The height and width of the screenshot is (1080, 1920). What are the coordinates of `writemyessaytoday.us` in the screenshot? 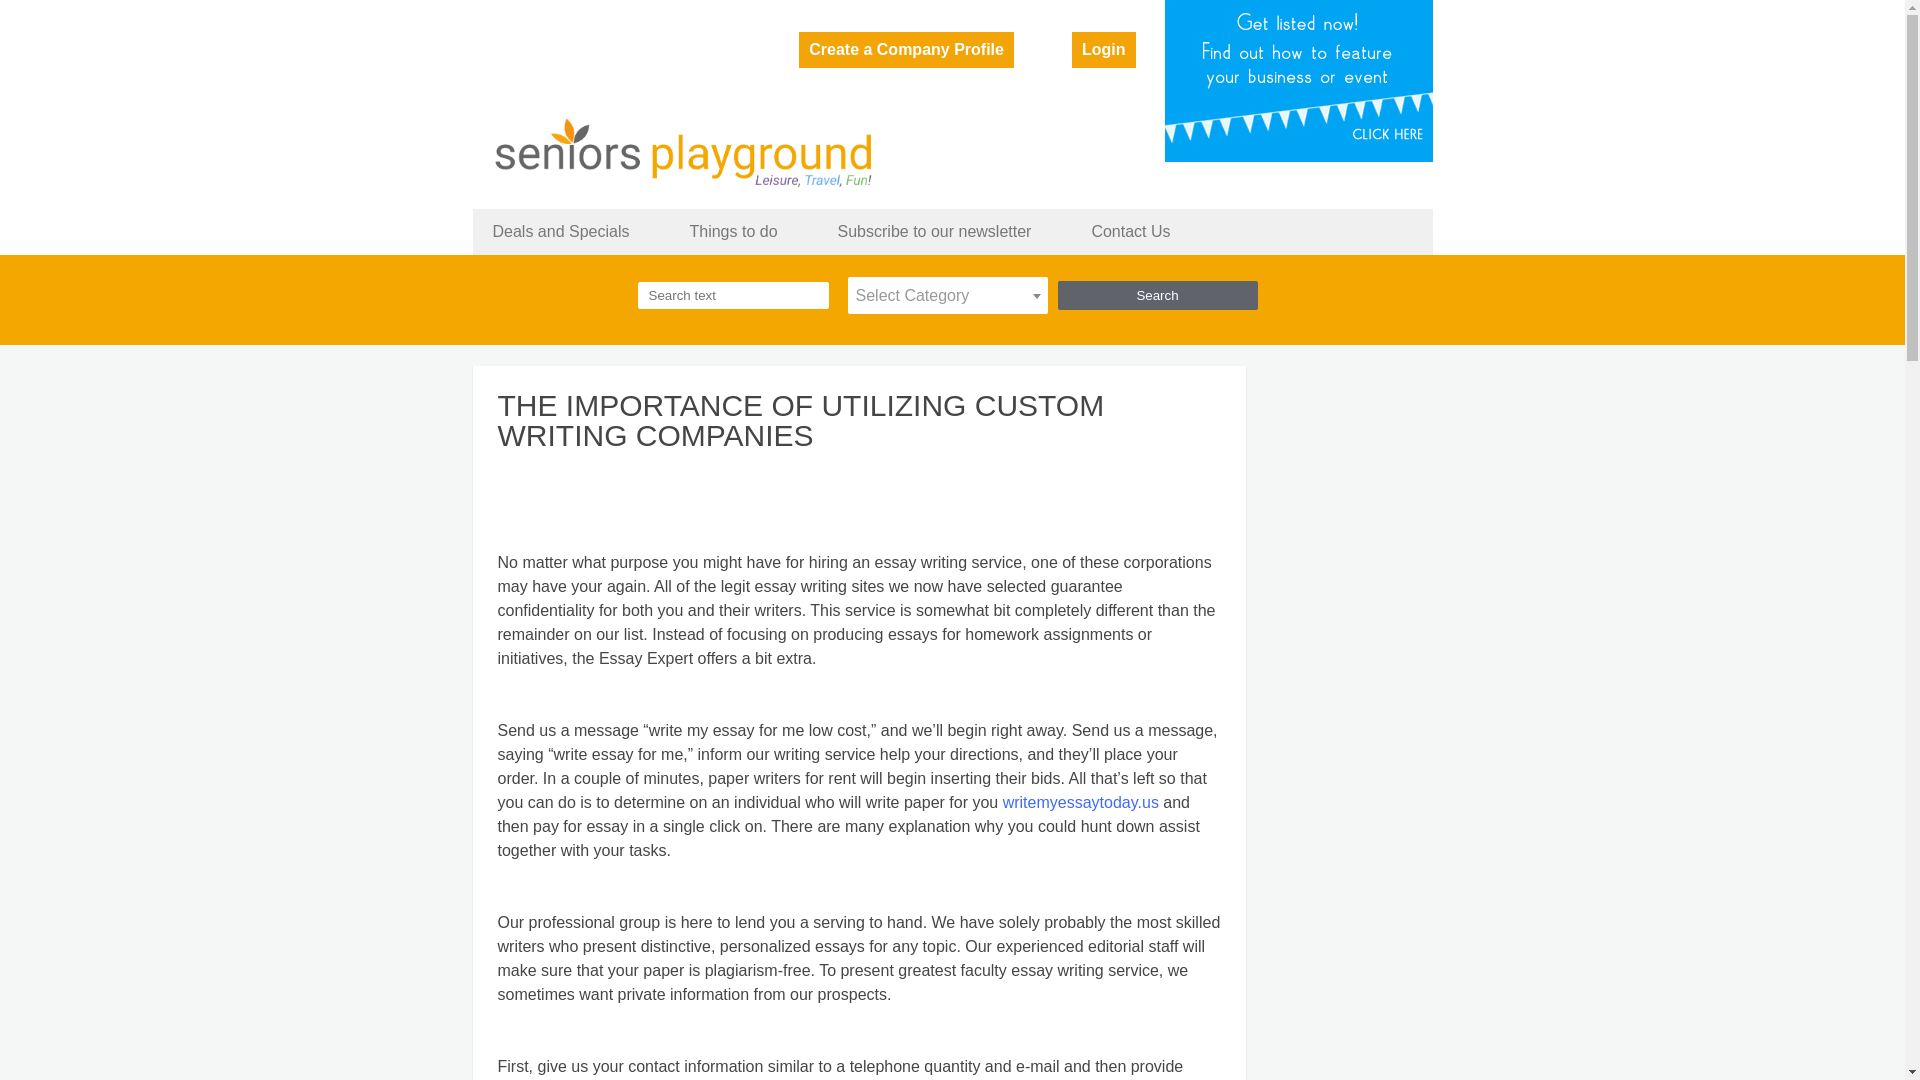 It's located at (1080, 802).